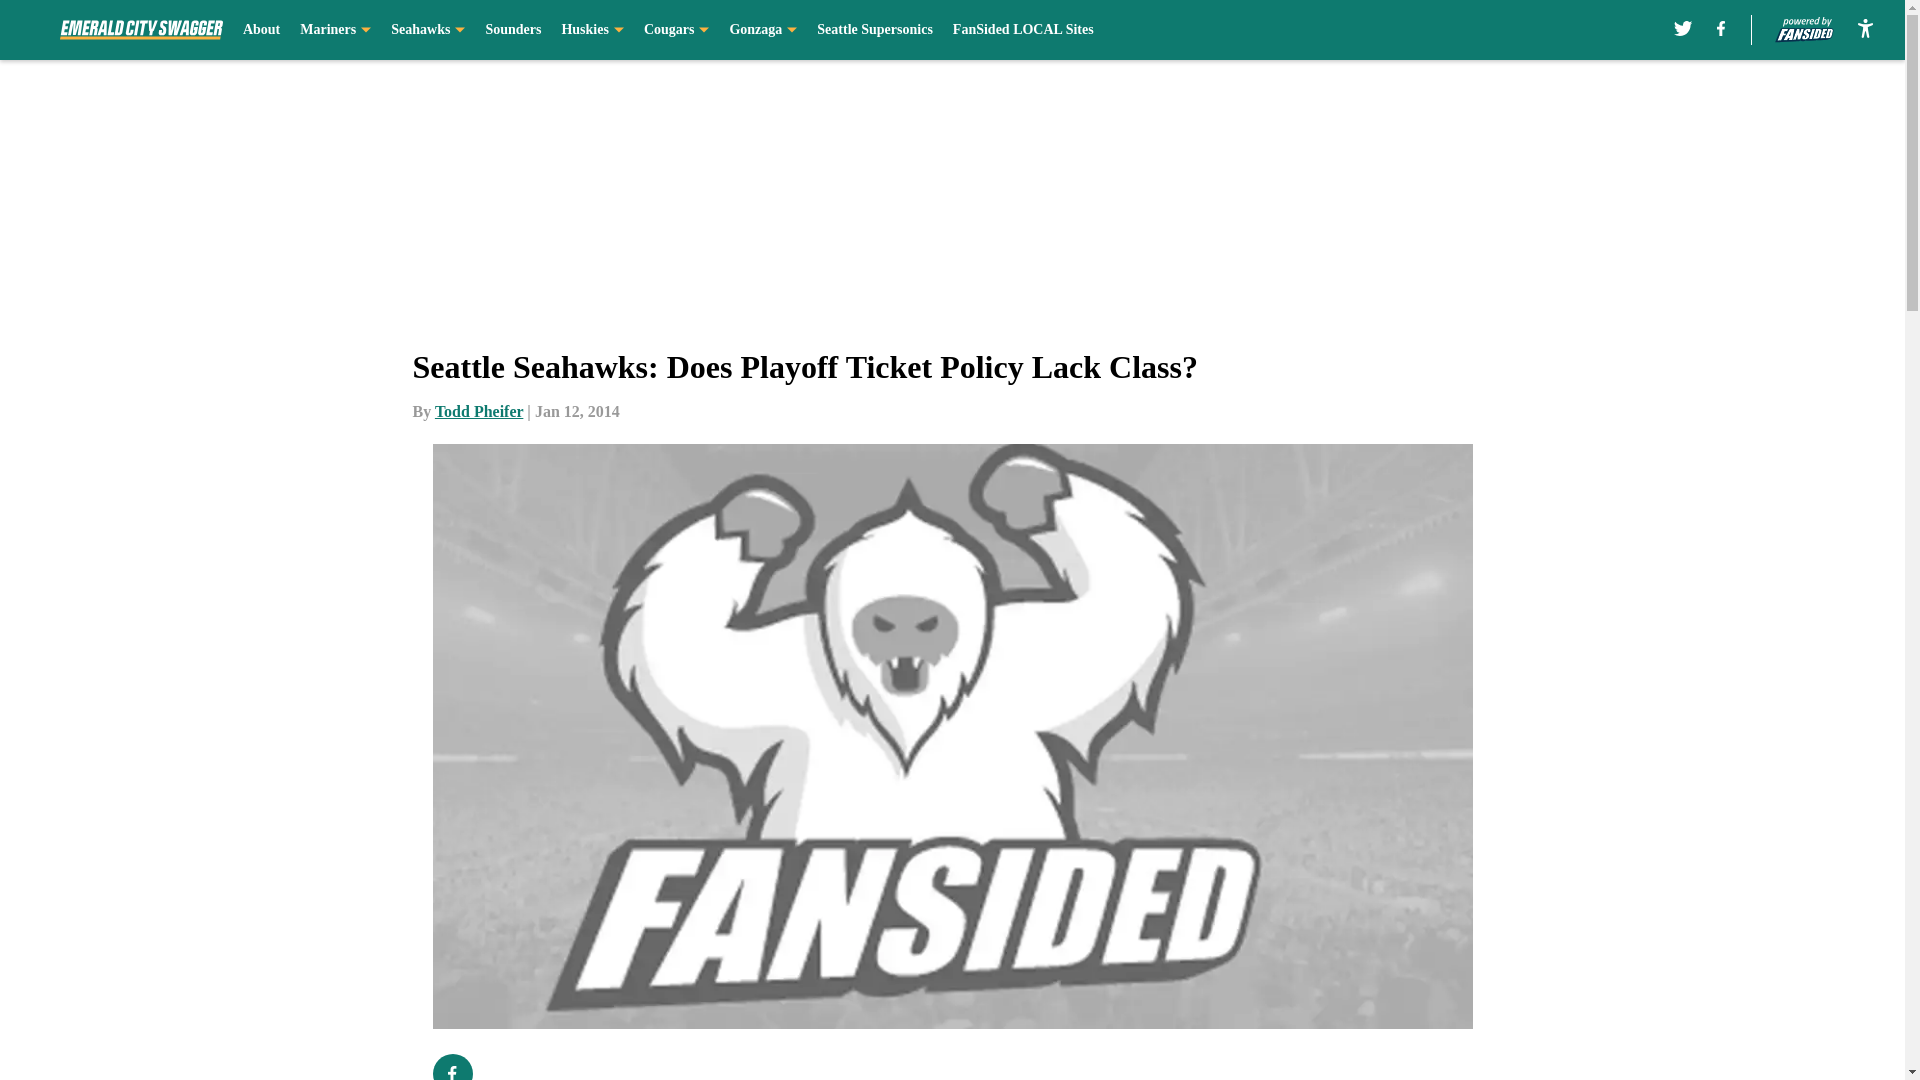 This screenshot has height=1080, width=1920. Describe the element at coordinates (513, 30) in the screenshot. I see `Sounders` at that location.